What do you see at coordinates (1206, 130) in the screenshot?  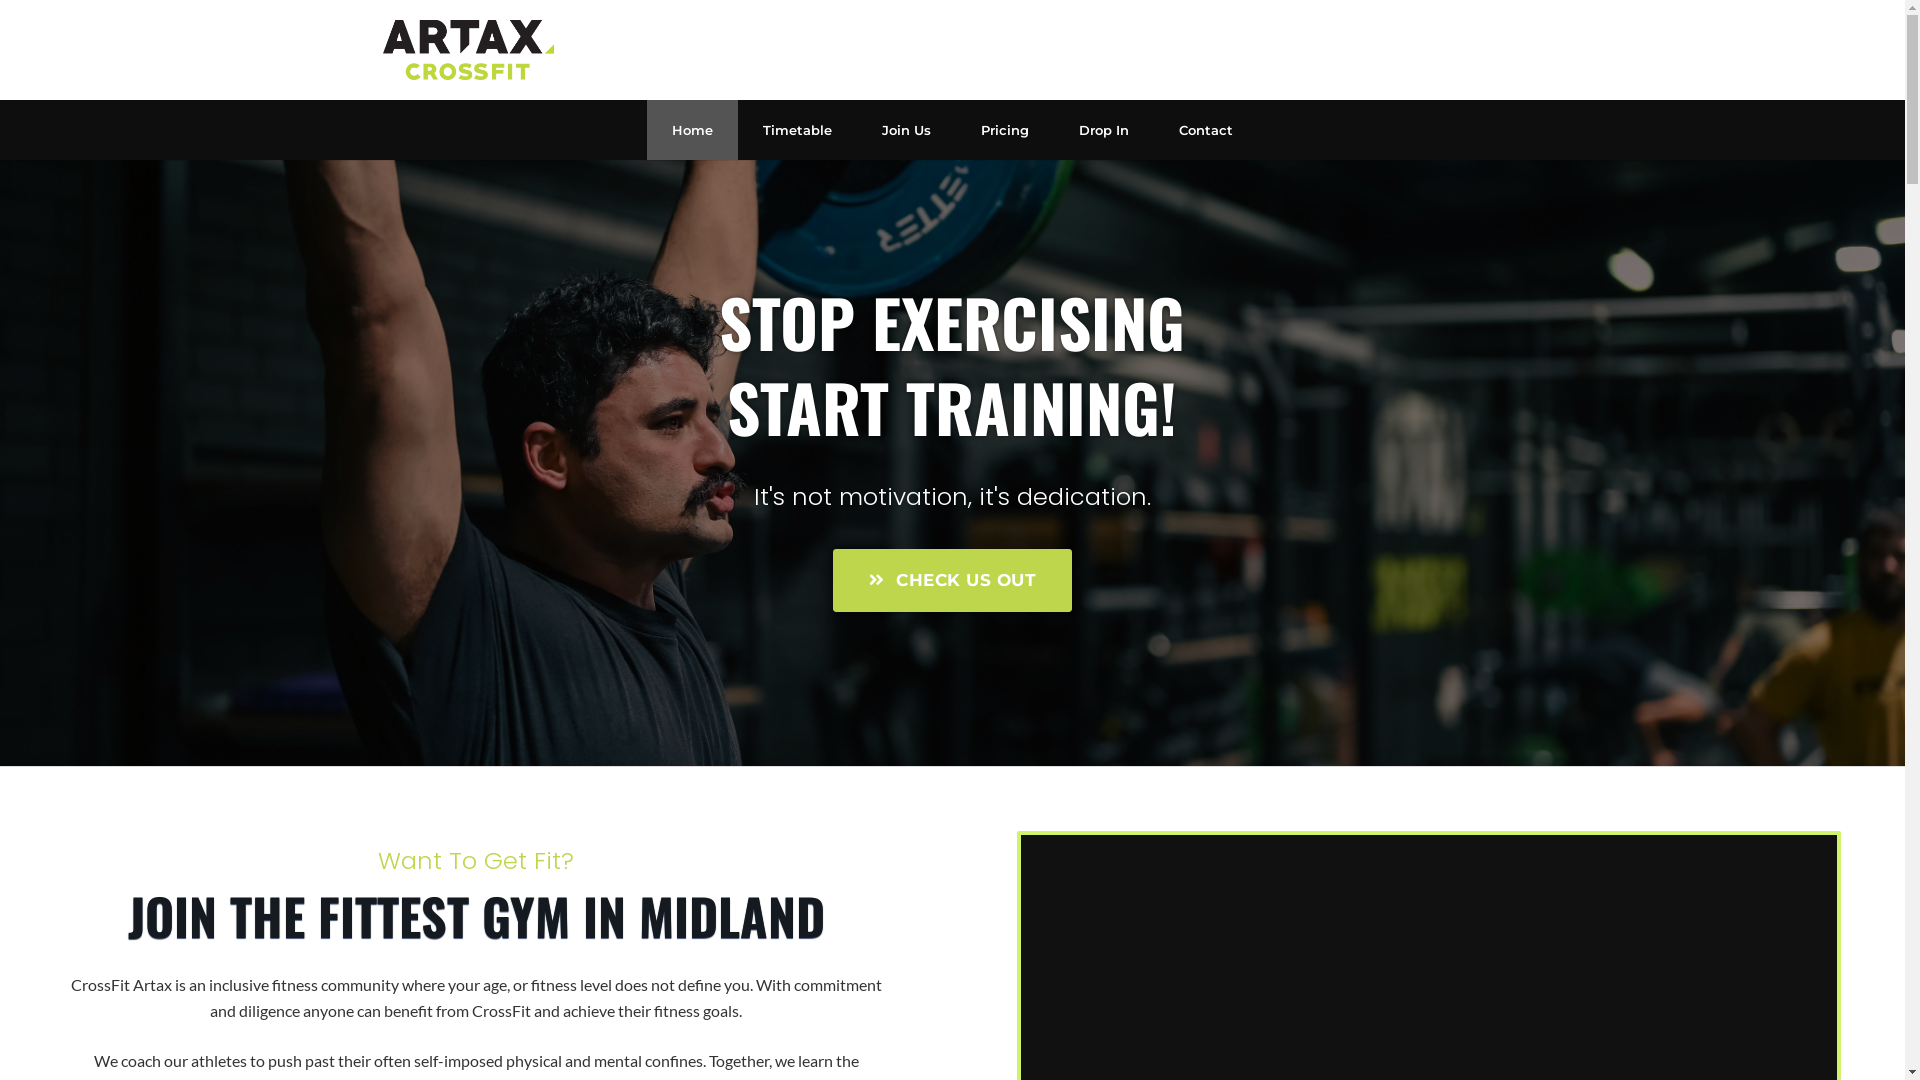 I see `Contact` at bounding box center [1206, 130].